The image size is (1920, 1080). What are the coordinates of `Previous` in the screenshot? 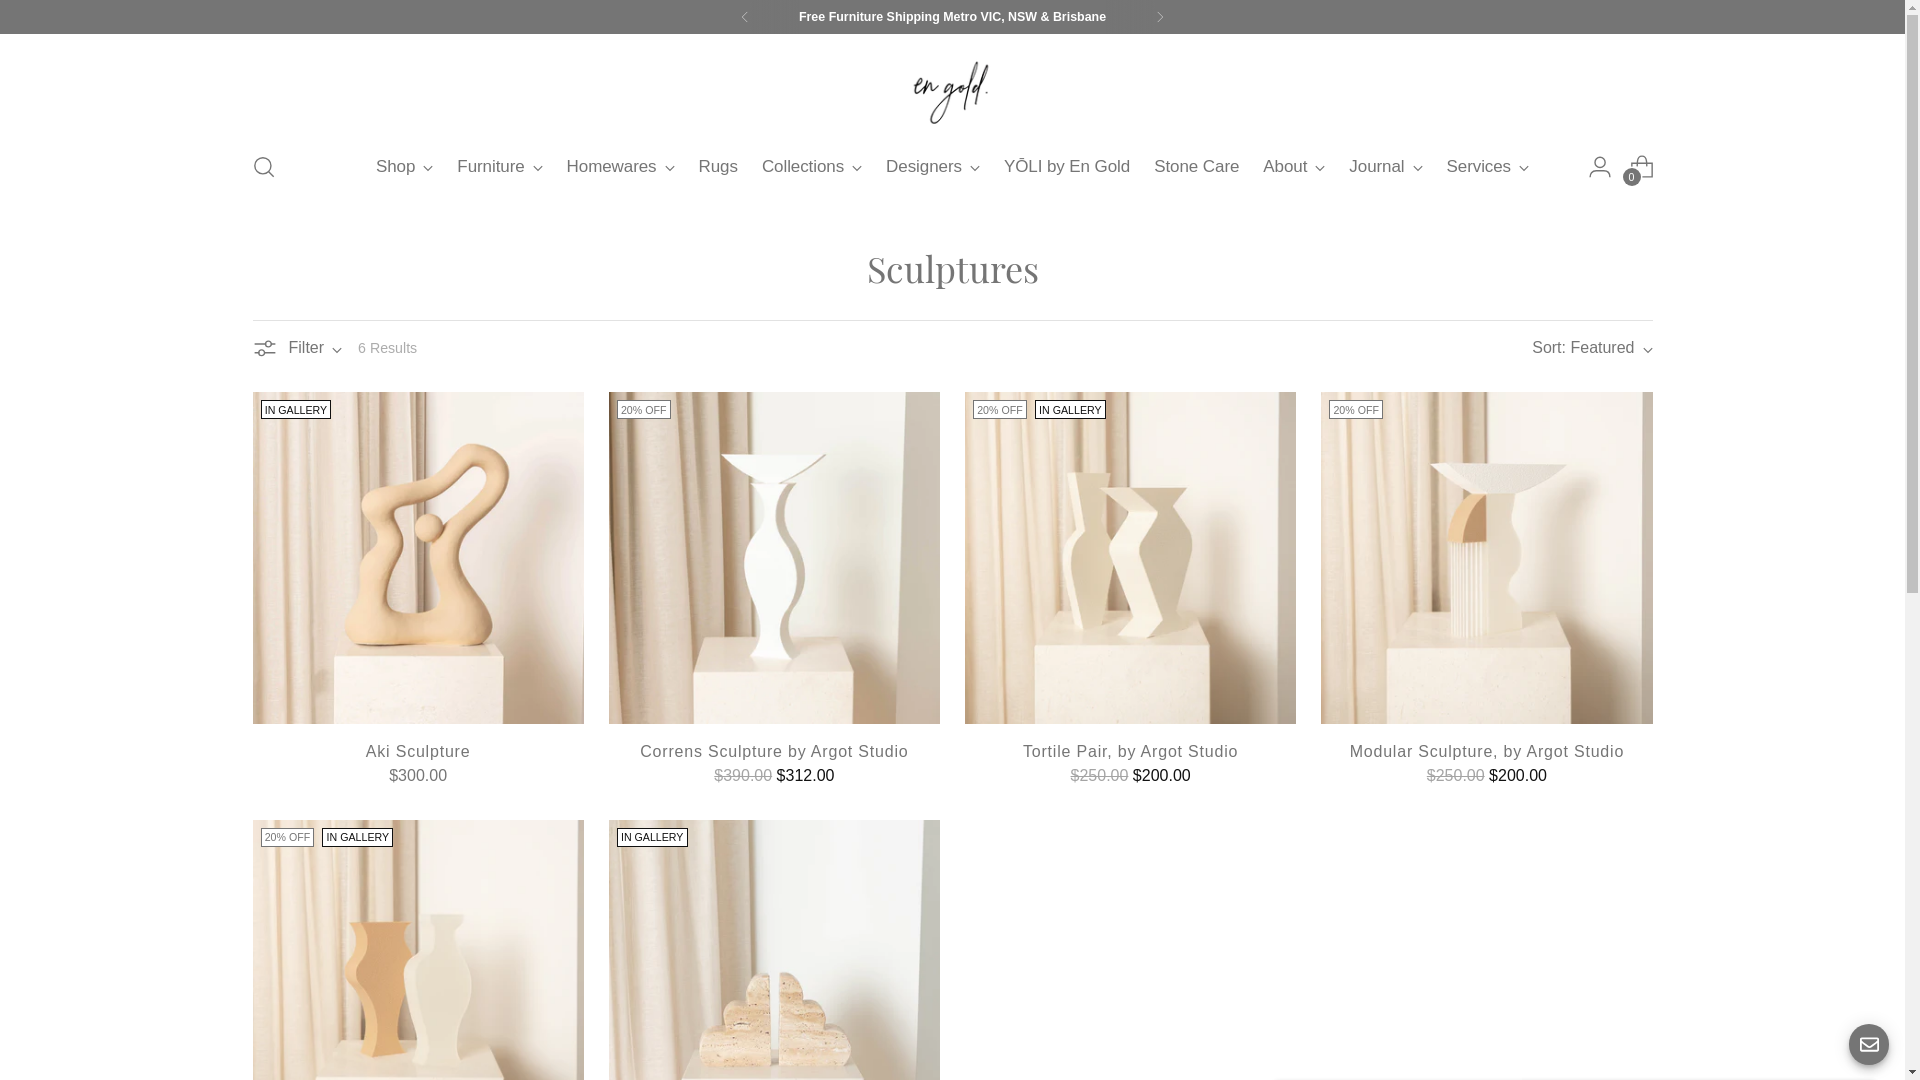 It's located at (745, 17).